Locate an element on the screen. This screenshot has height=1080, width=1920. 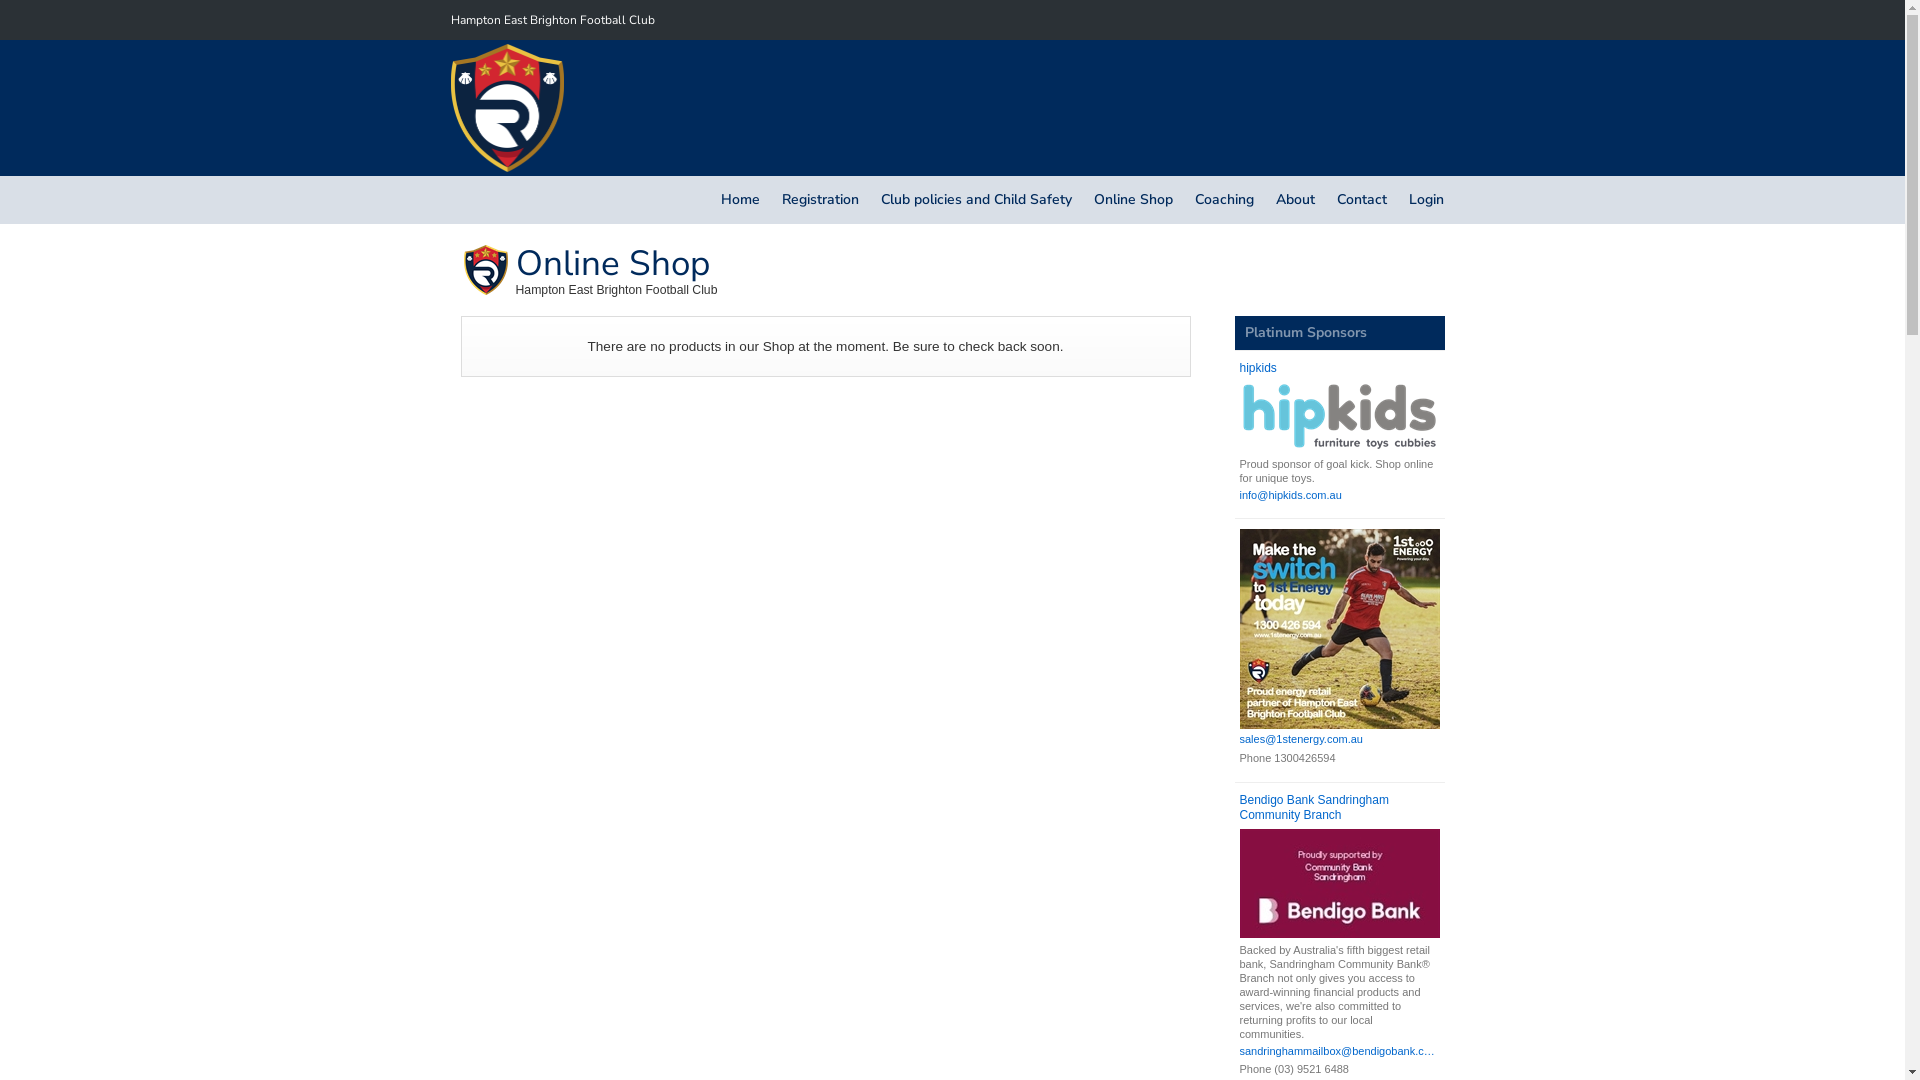
Online Shop is located at coordinates (1132, 200).